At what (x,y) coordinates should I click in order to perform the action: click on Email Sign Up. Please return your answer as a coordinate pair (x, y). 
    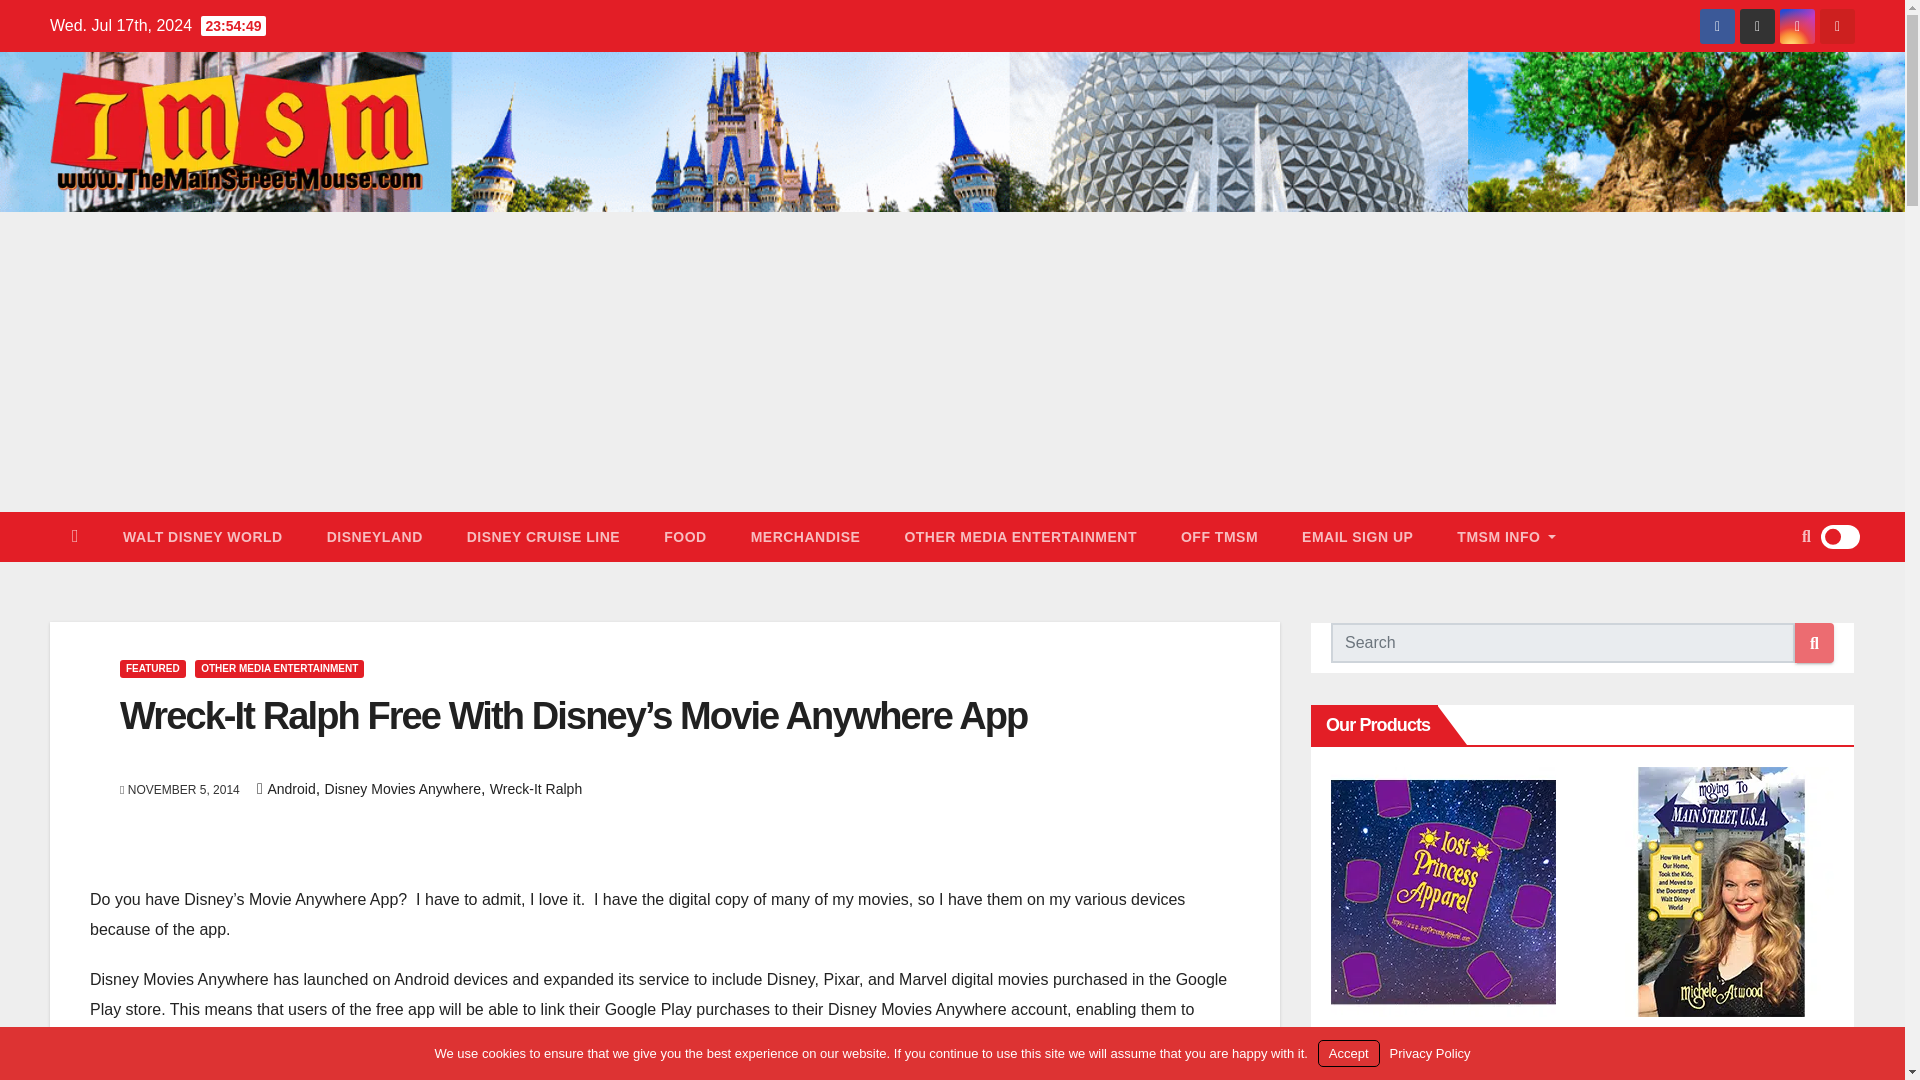
    Looking at the image, I should click on (1357, 536).